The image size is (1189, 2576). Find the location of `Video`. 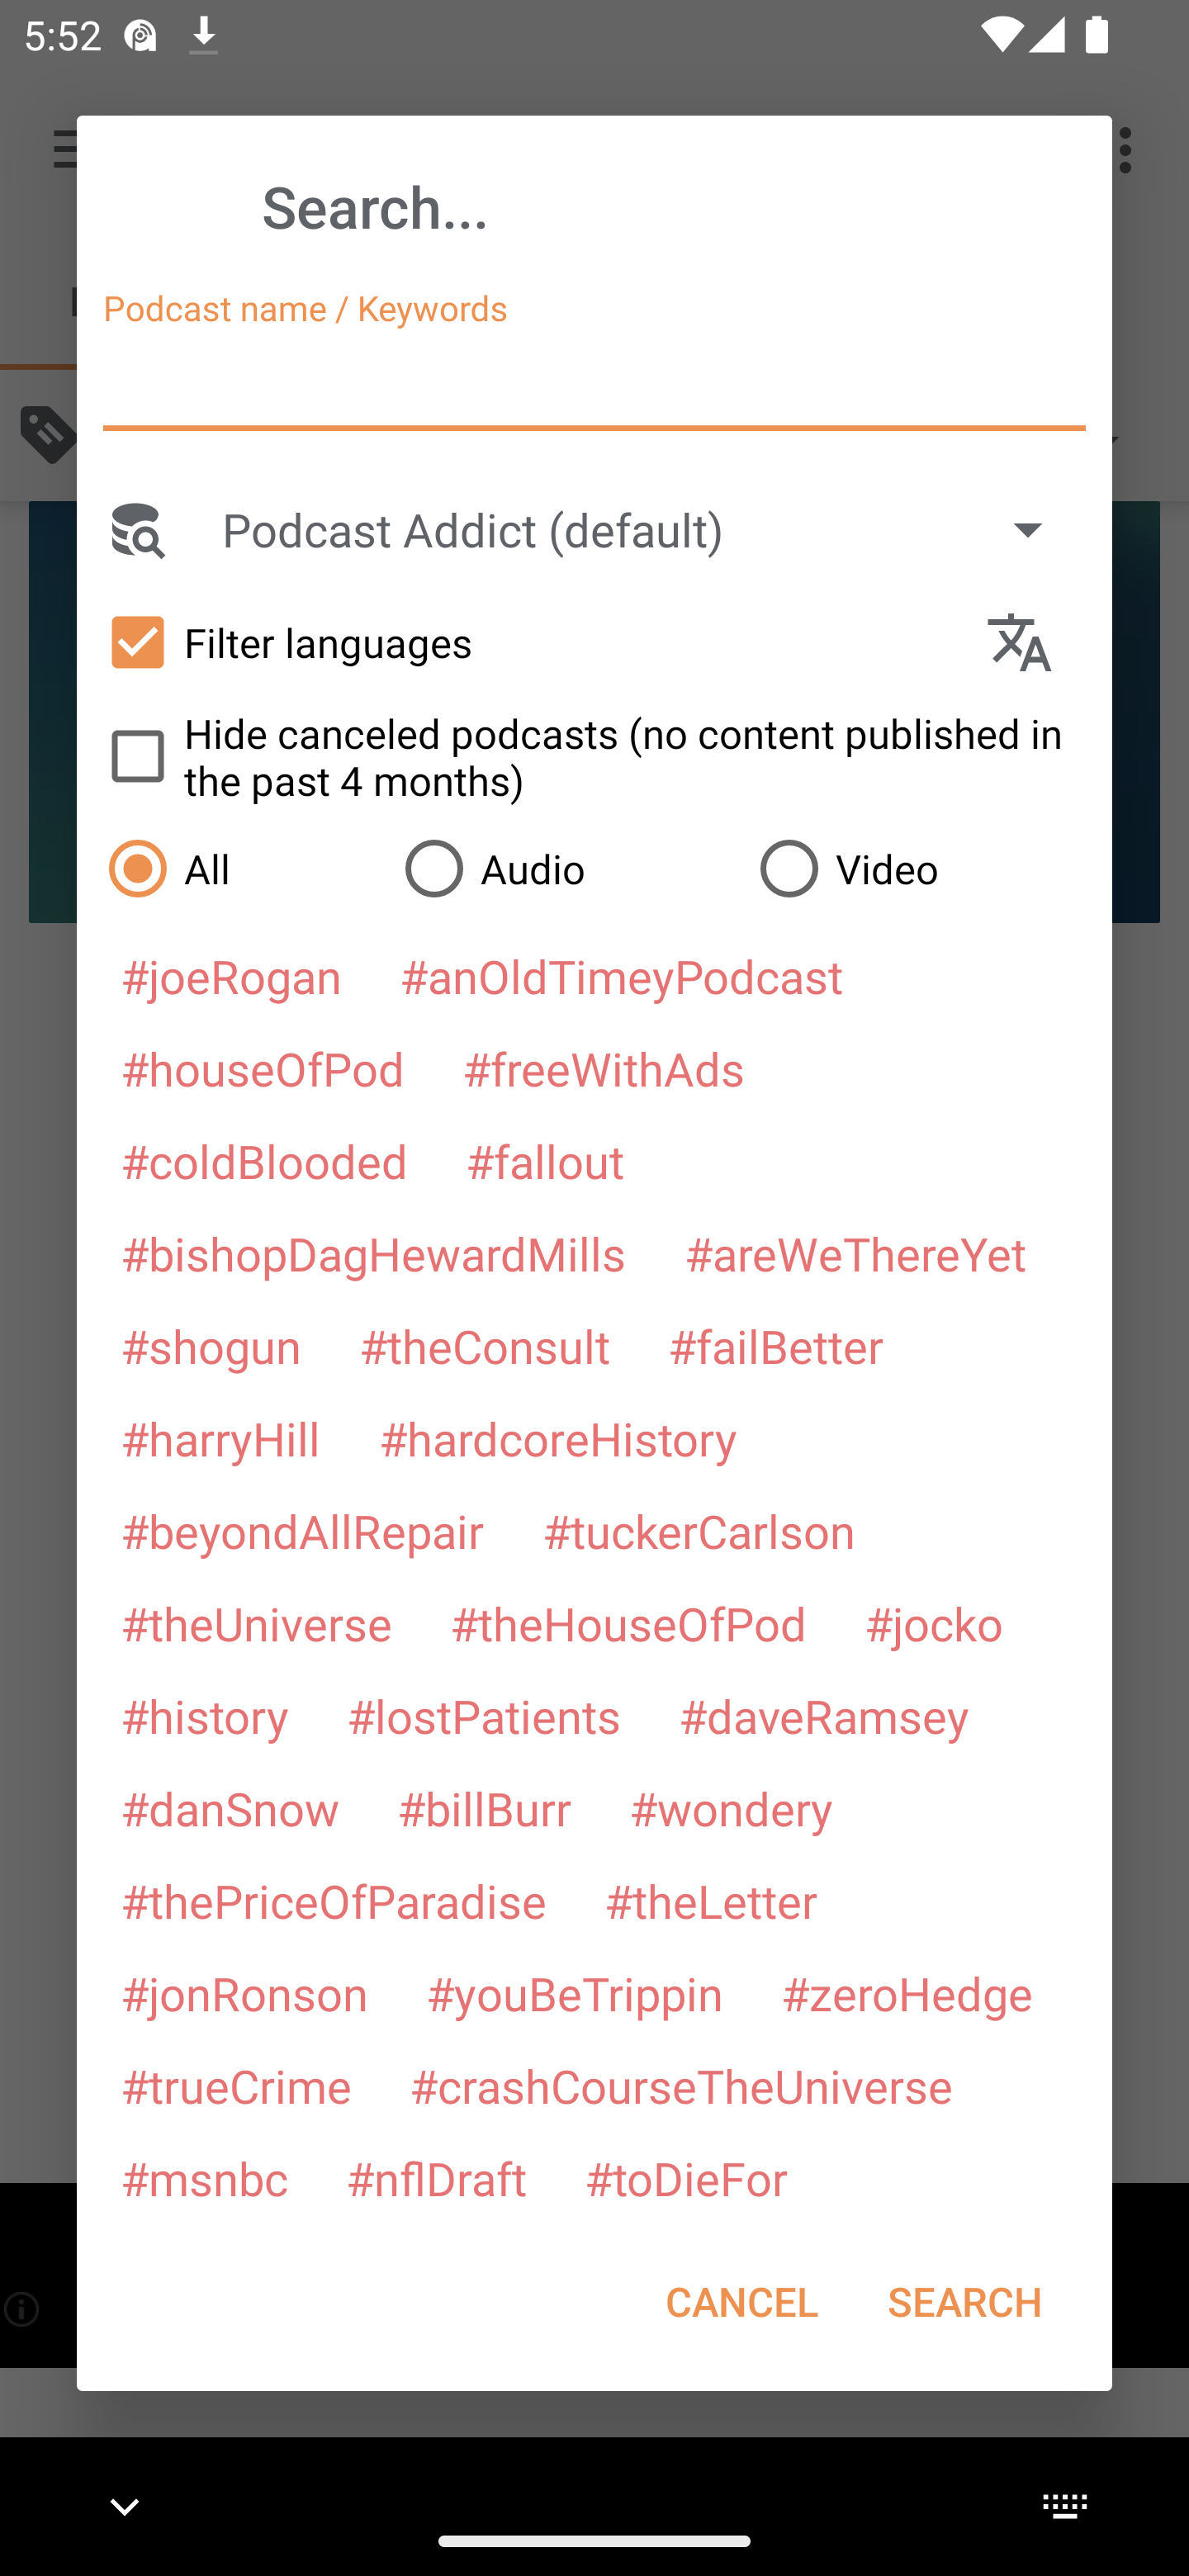

Video is located at coordinates (920, 868).